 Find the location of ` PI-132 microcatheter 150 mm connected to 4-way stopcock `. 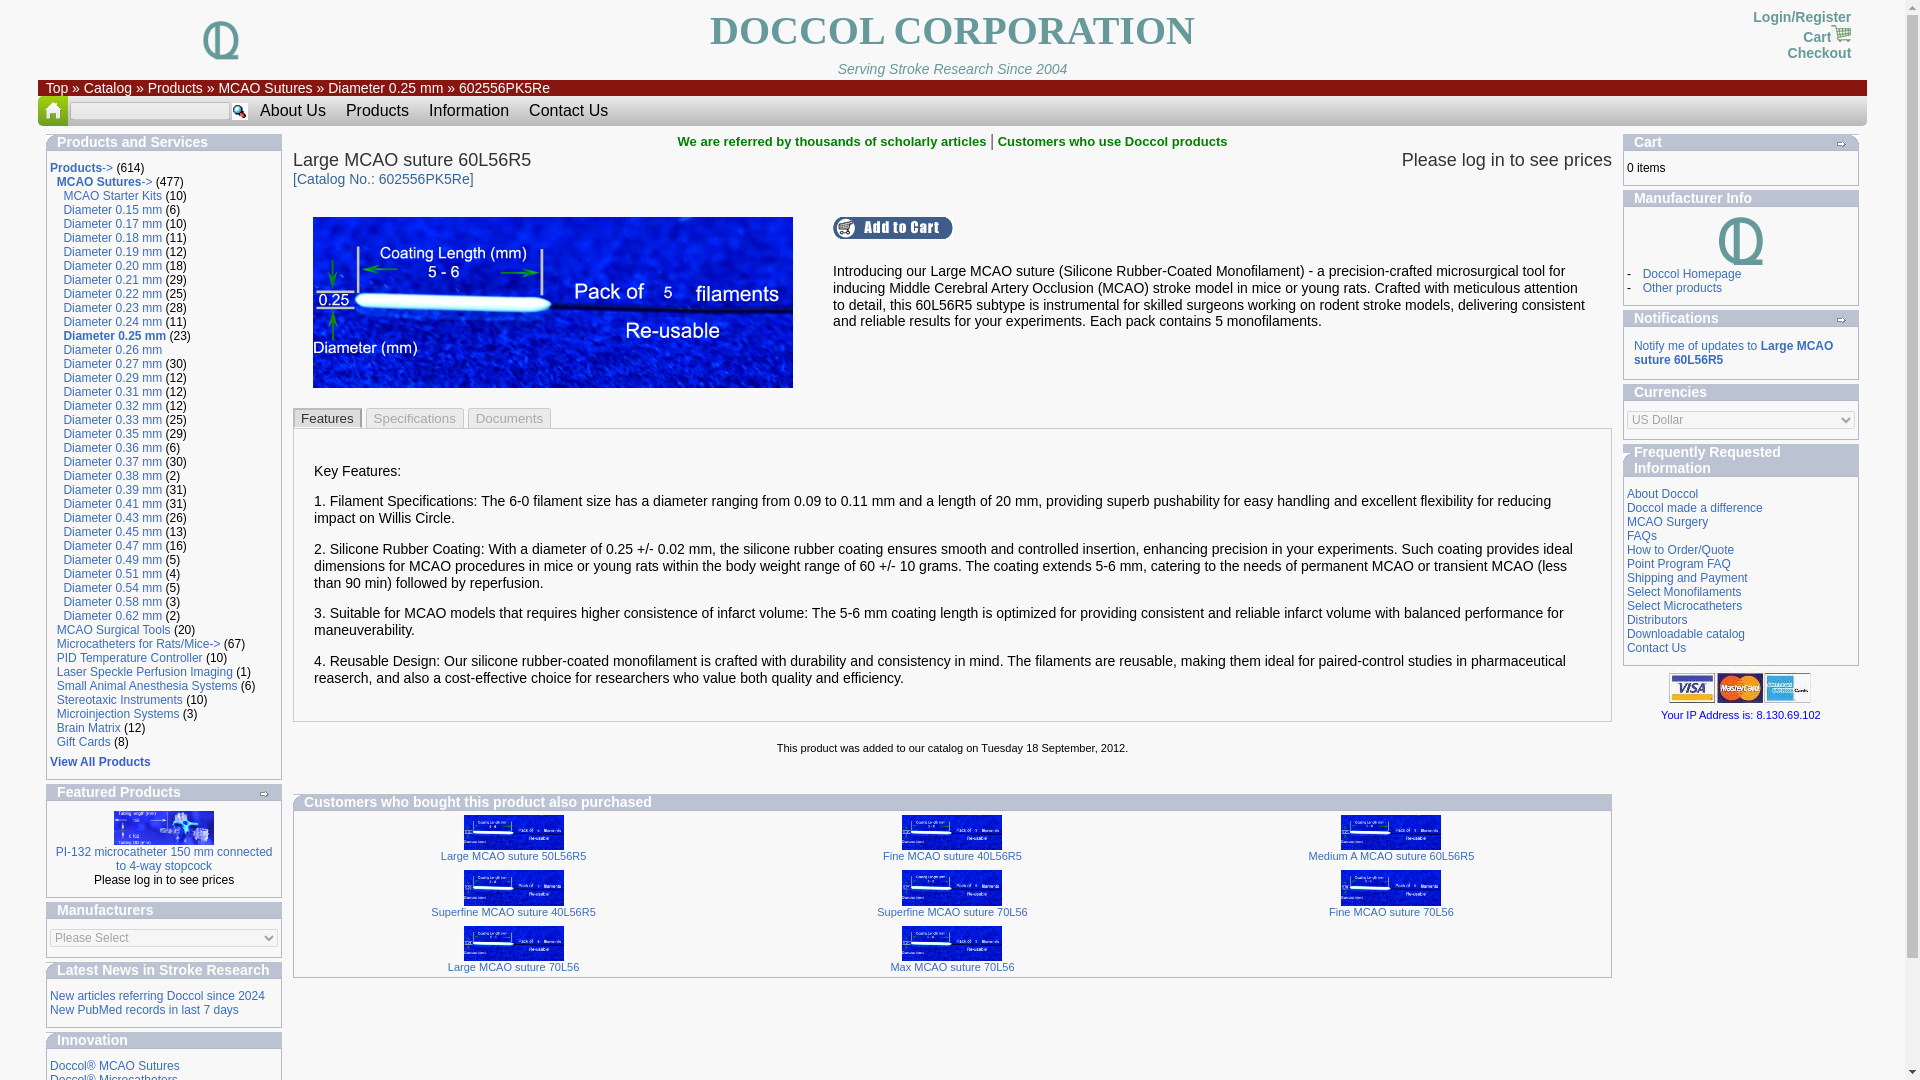

 PI-132 microcatheter 150 mm connected to 4-way stopcock  is located at coordinates (163, 828).